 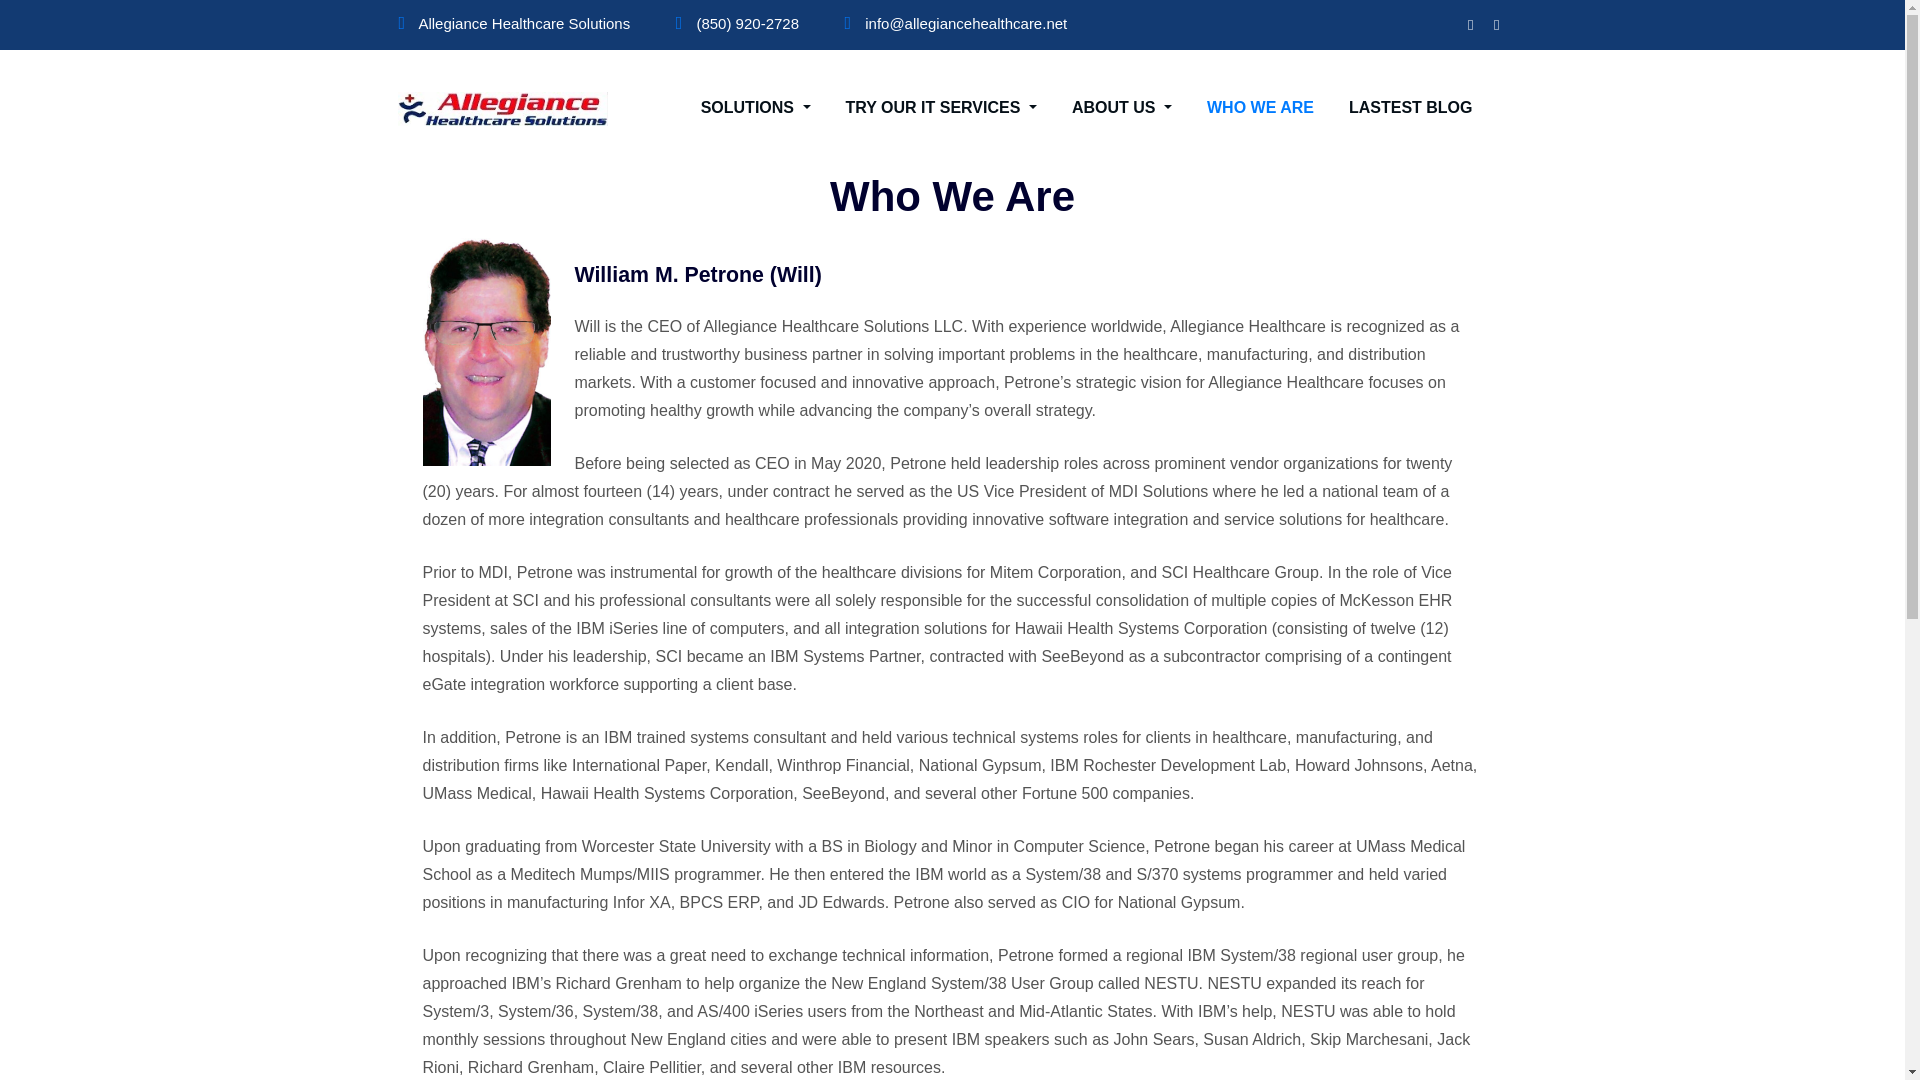 What do you see at coordinates (1121, 108) in the screenshot?
I see `ABOUT US` at bounding box center [1121, 108].